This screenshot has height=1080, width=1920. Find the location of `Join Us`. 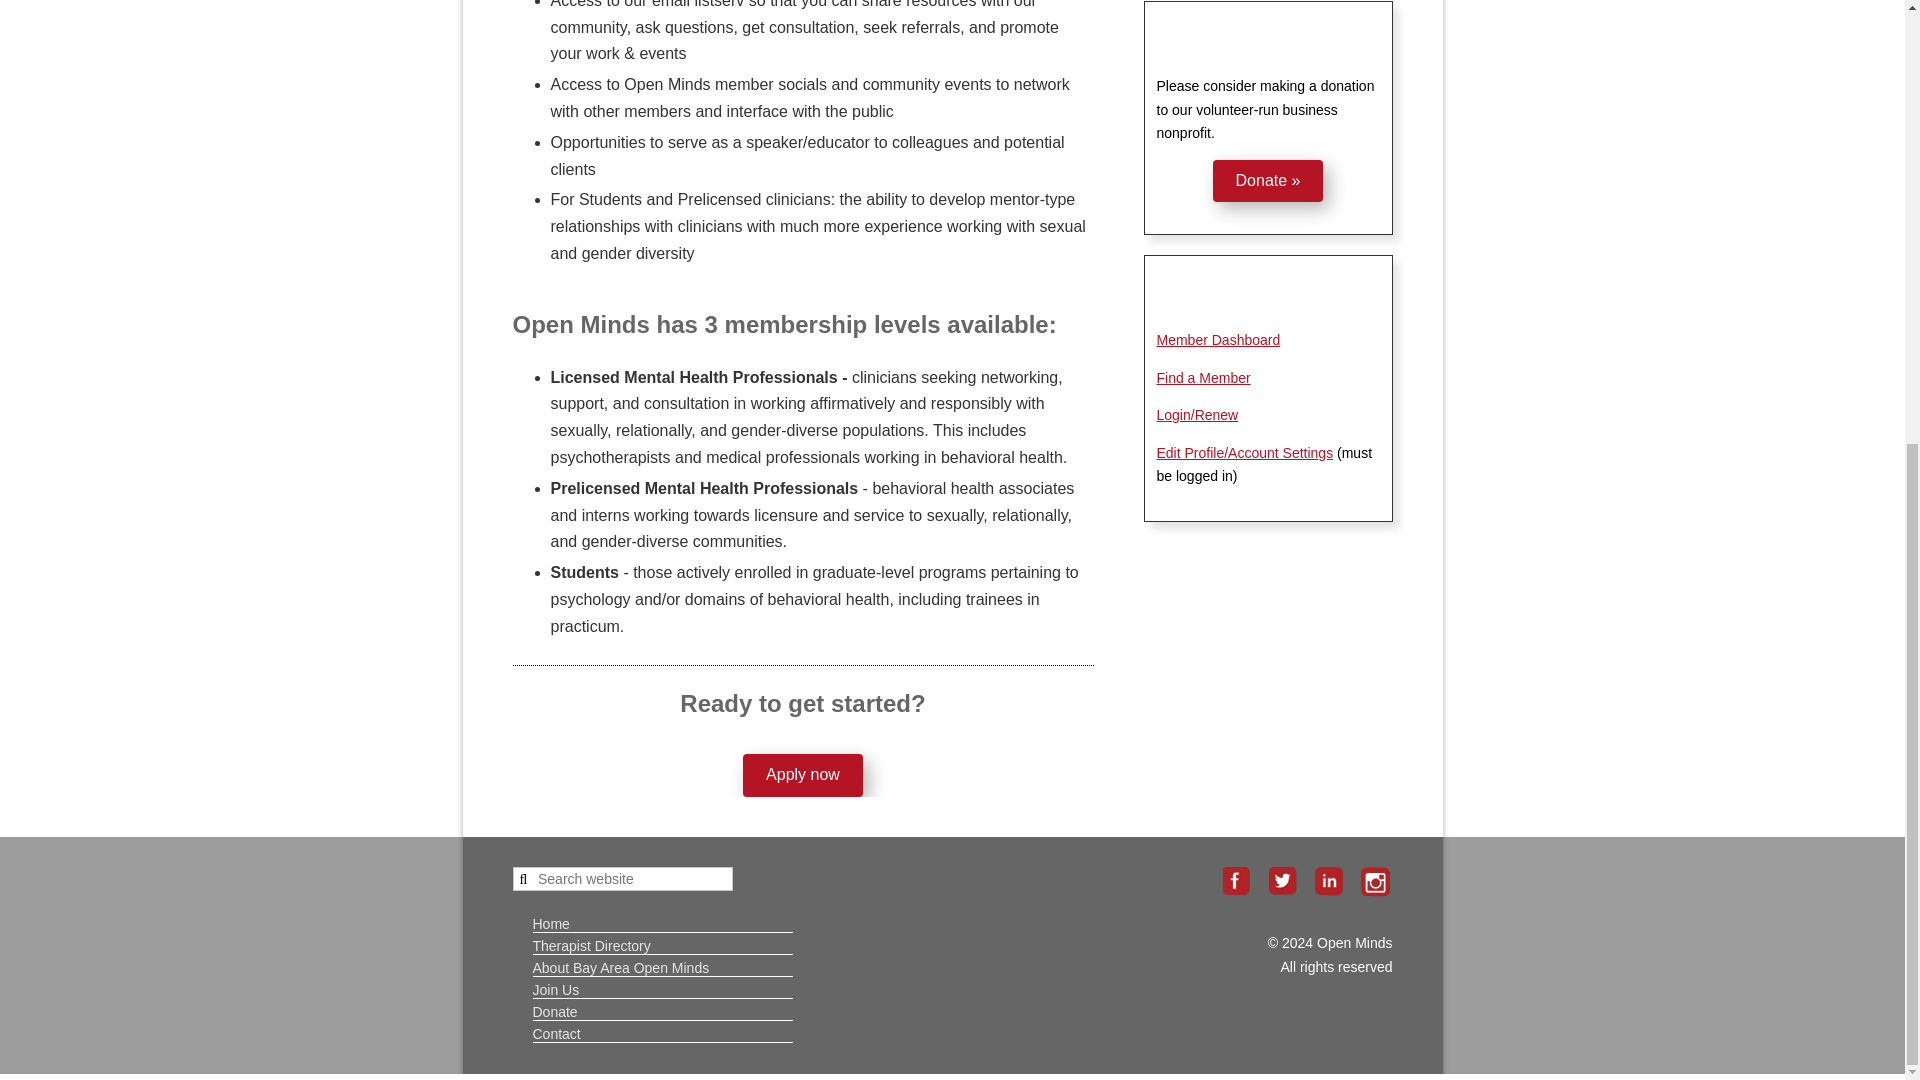

Join Us is located at coordinates (555, 988).